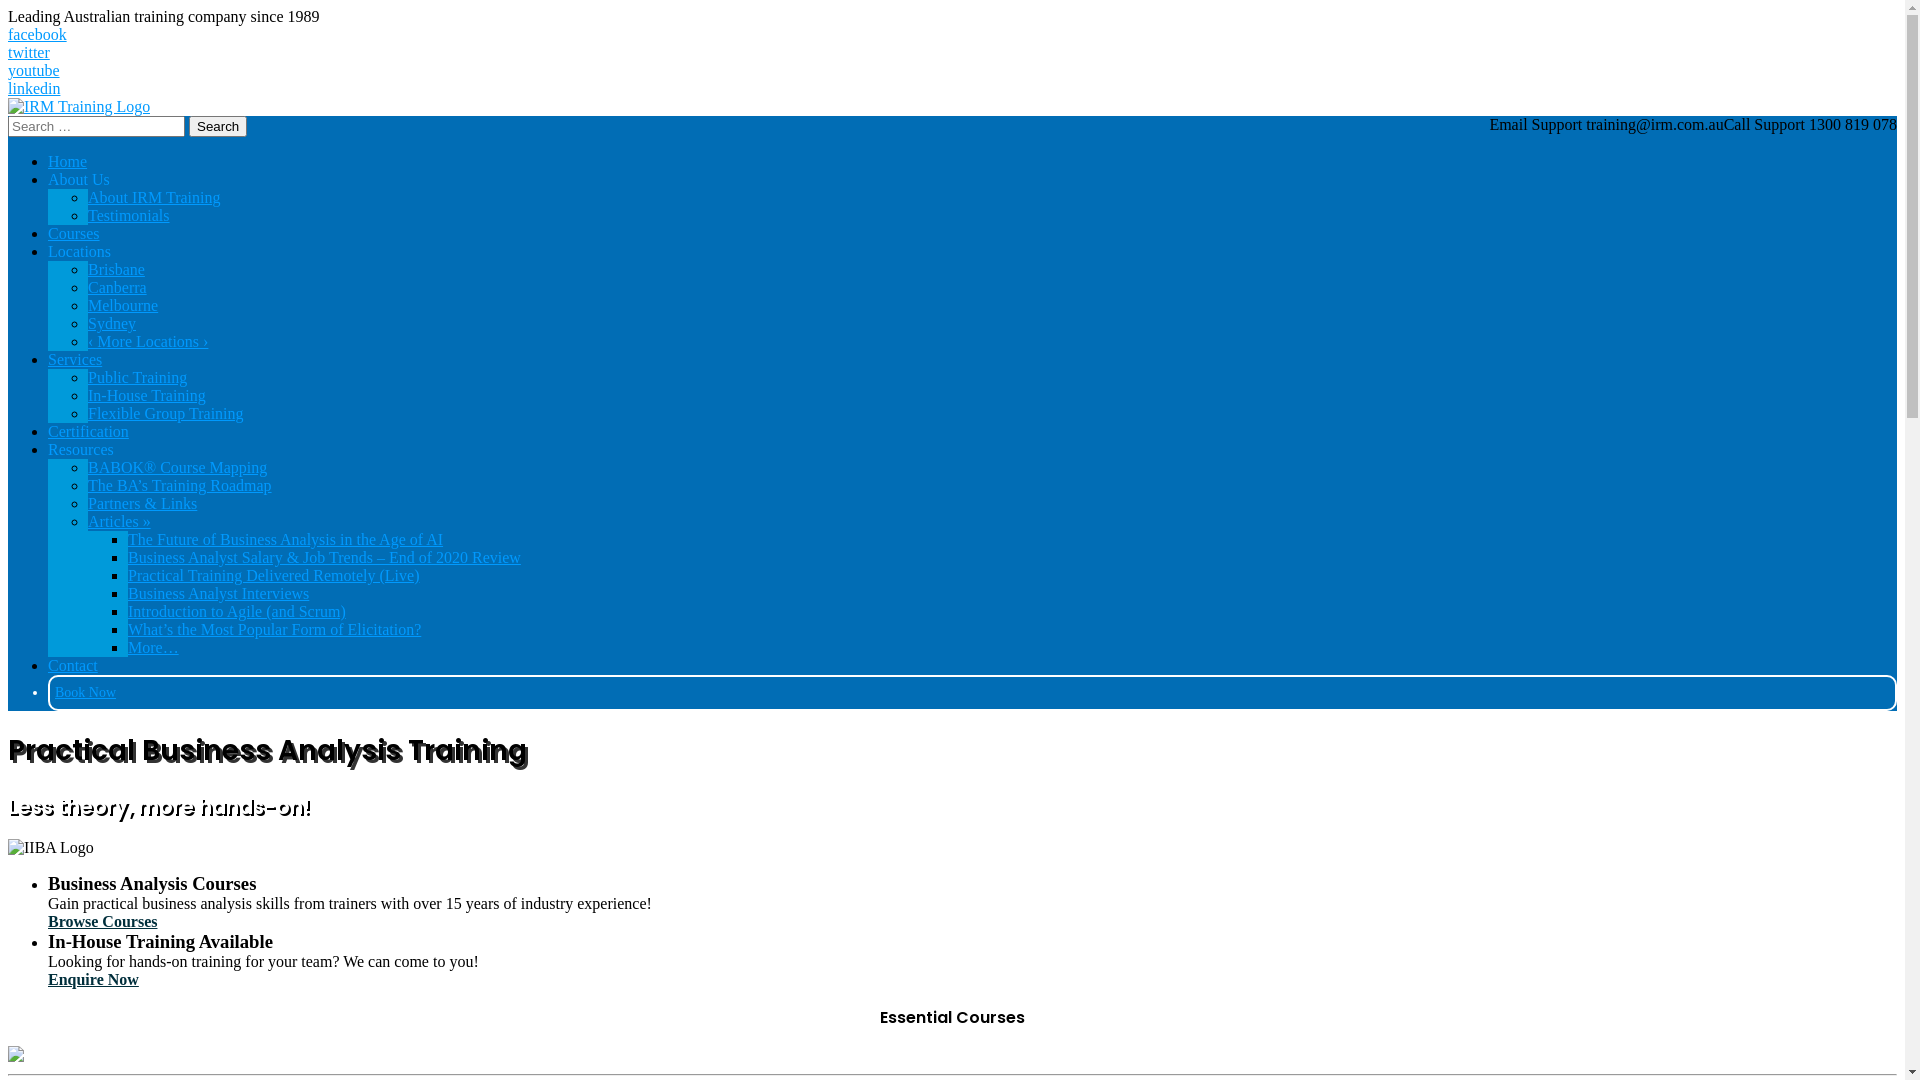 This screenshot has height=1080, width=1920. I want to click on Partners & Links, so click(142, 504).